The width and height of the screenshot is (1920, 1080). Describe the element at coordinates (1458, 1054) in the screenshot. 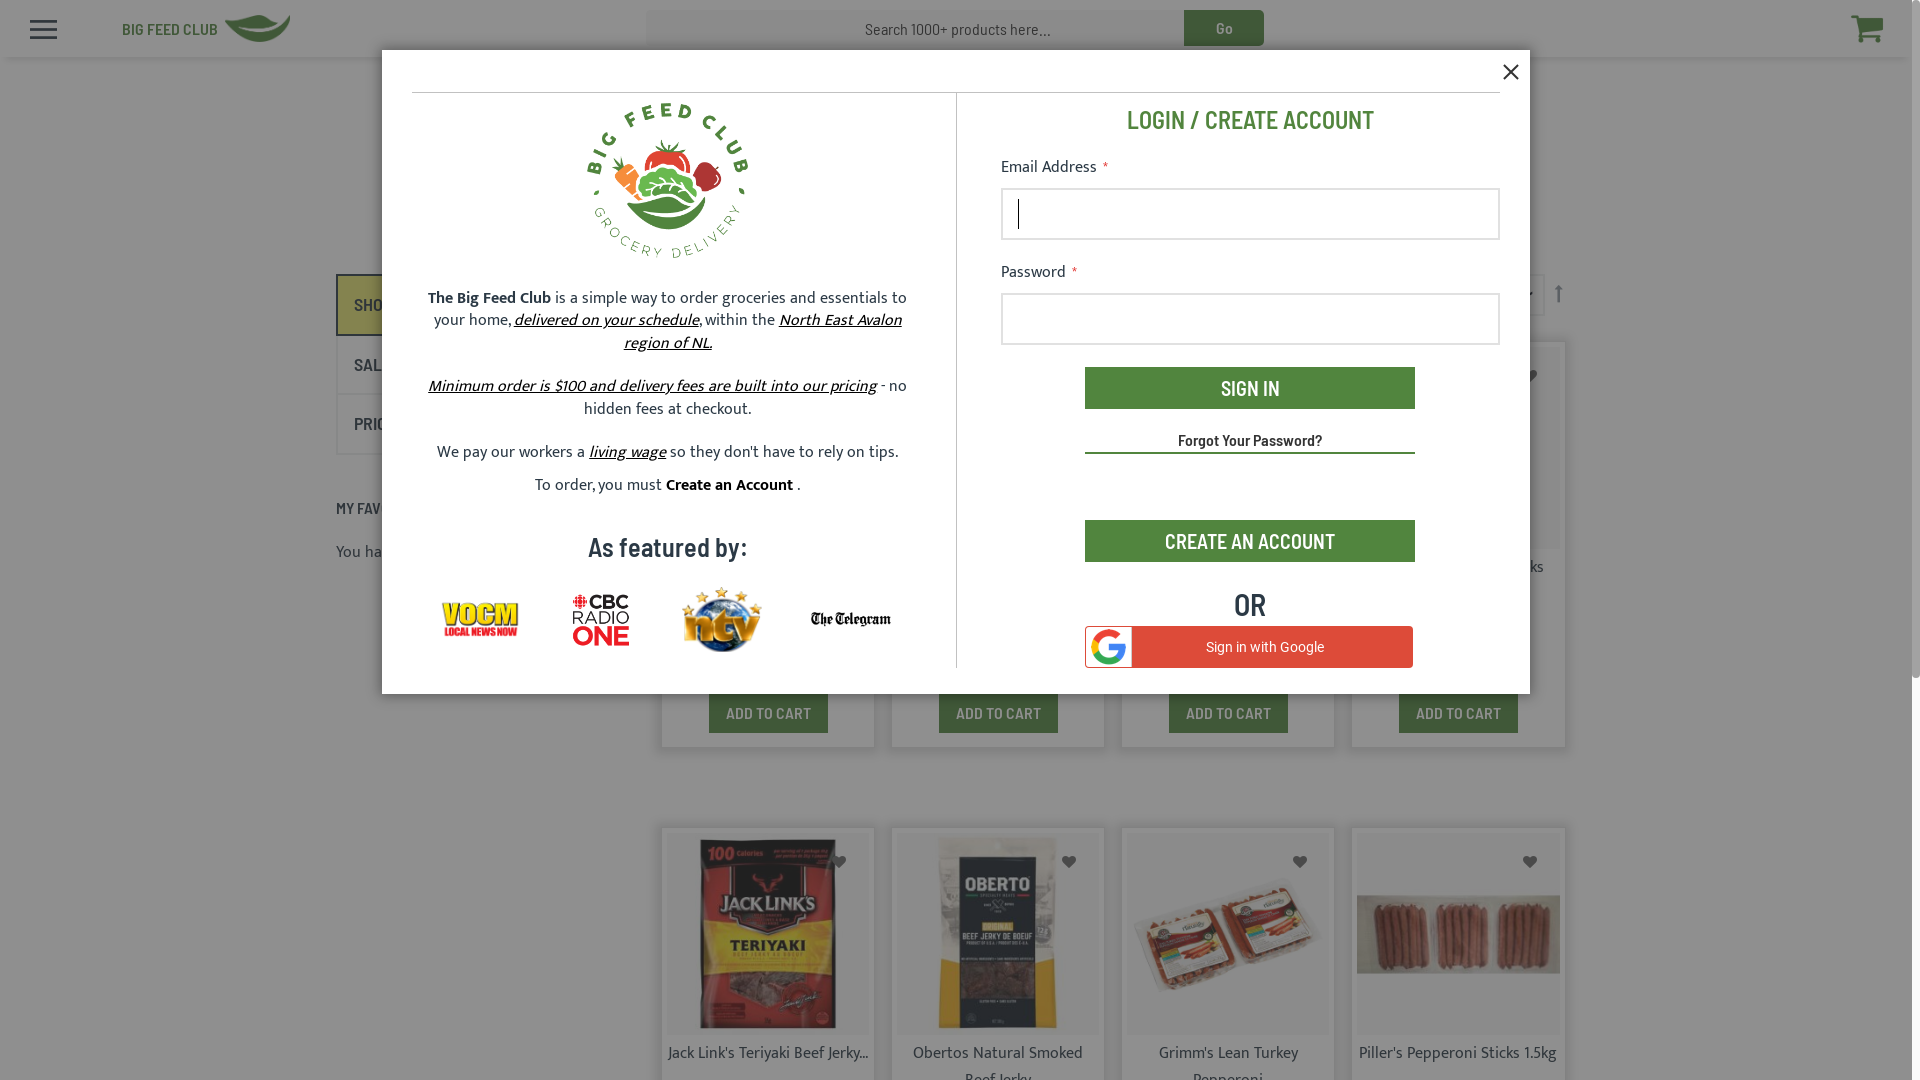

I see `Piller's Pepperoni Sticks 1.5kg` at that location.